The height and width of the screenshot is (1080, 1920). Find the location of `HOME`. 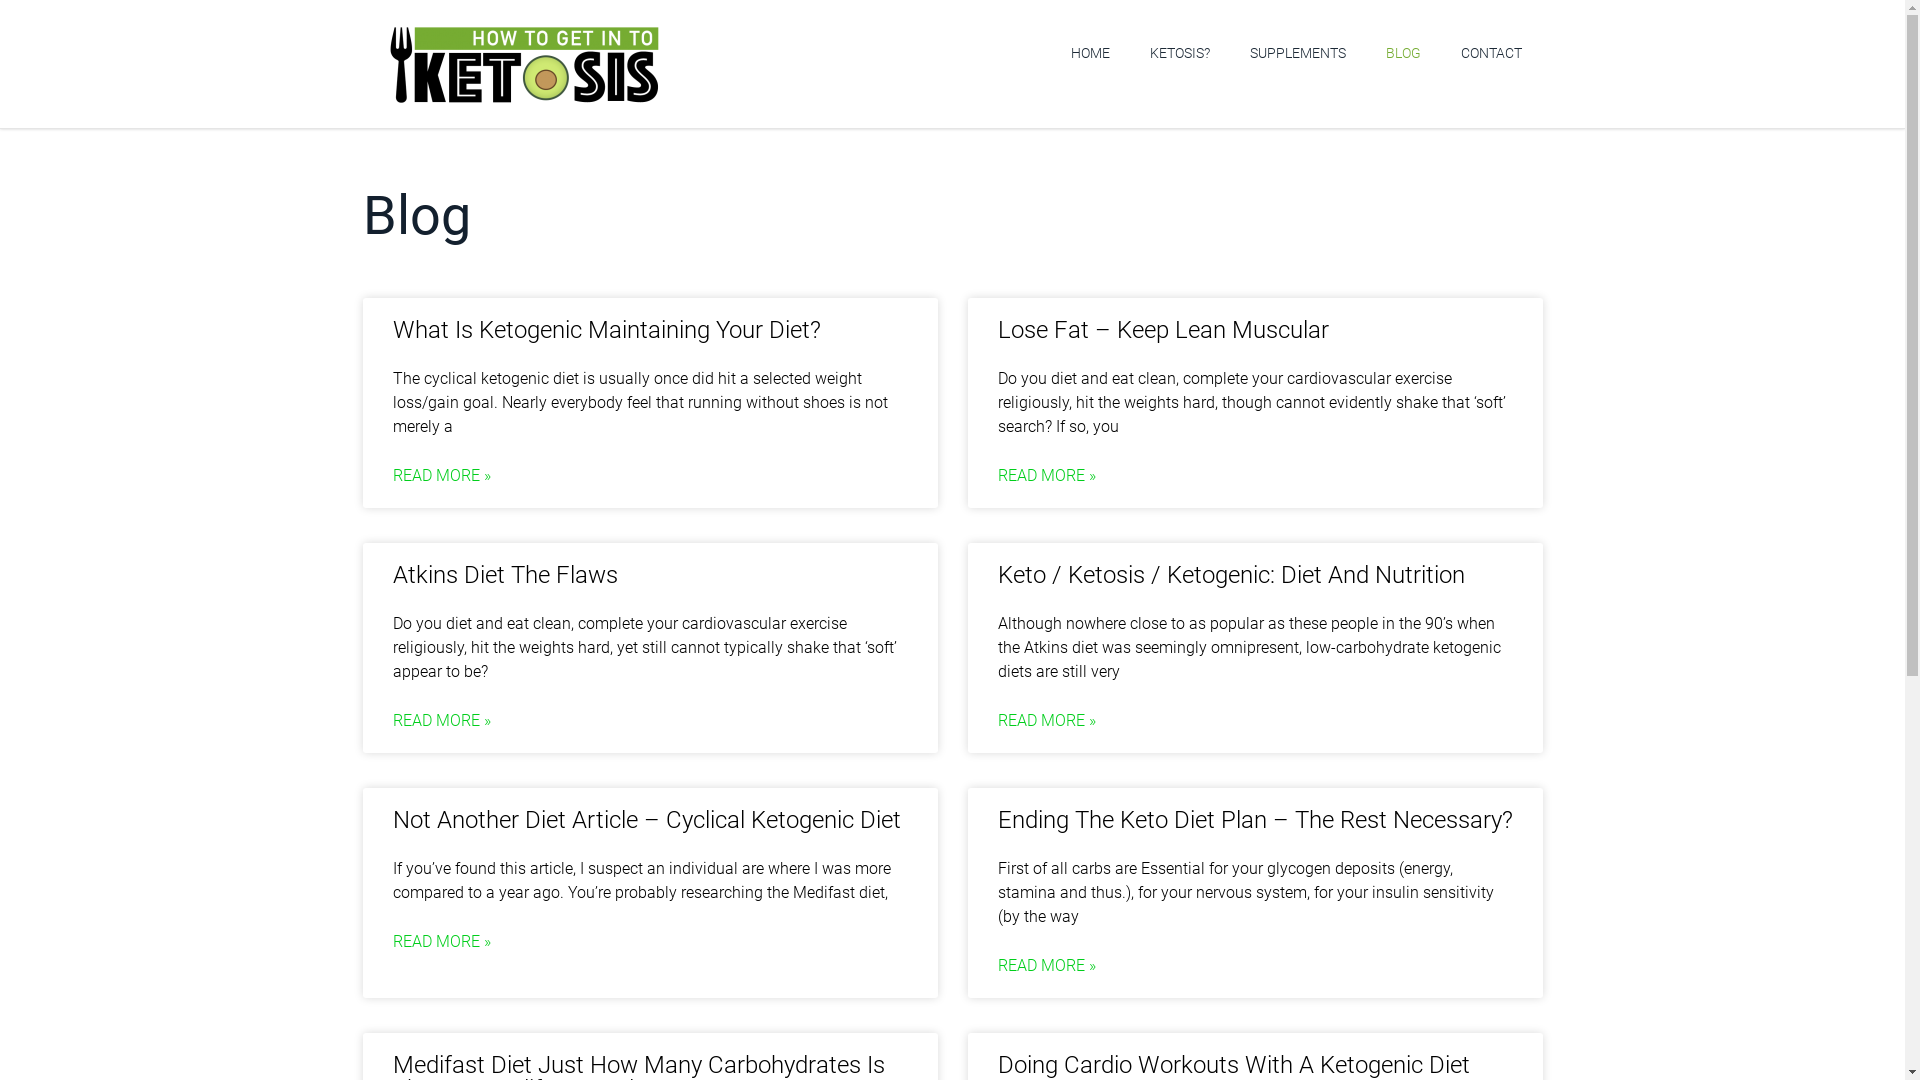

HOME is located at coordinates (1090, 53).